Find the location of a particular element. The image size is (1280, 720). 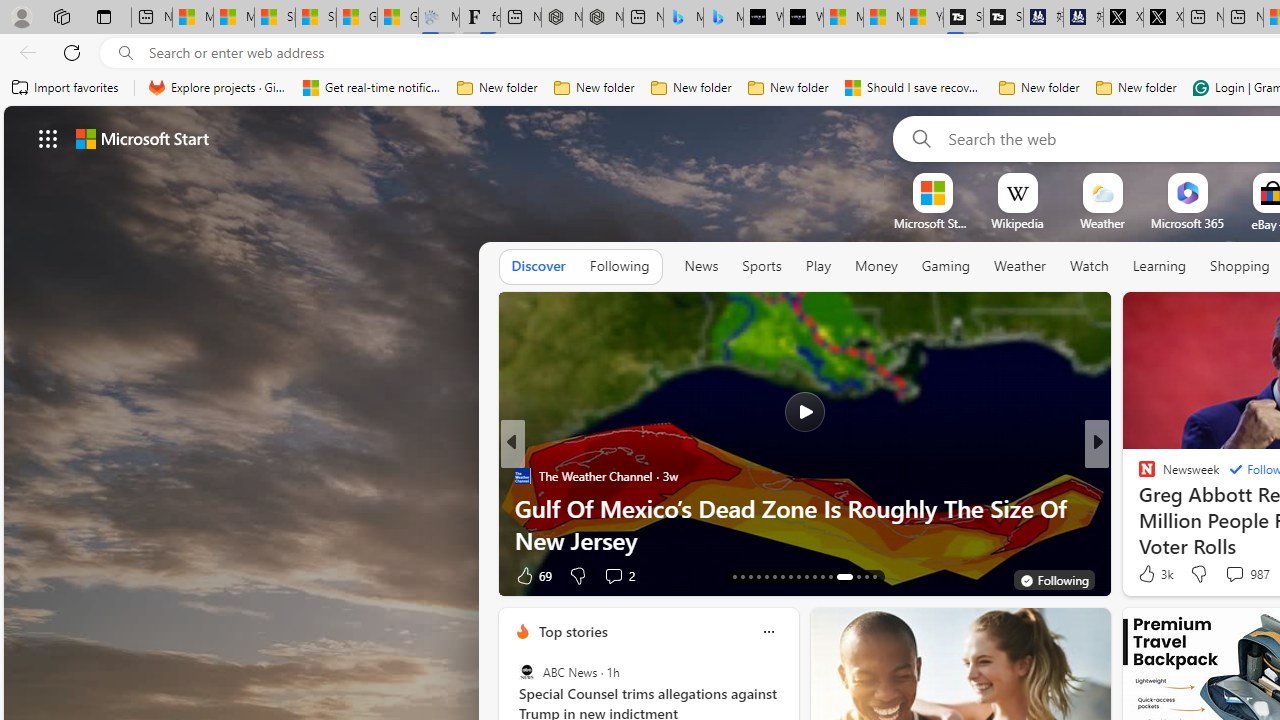

Microsoft Bing Travel - Shangri-La Hotel Bangkok is located at coordinates (724, 18).